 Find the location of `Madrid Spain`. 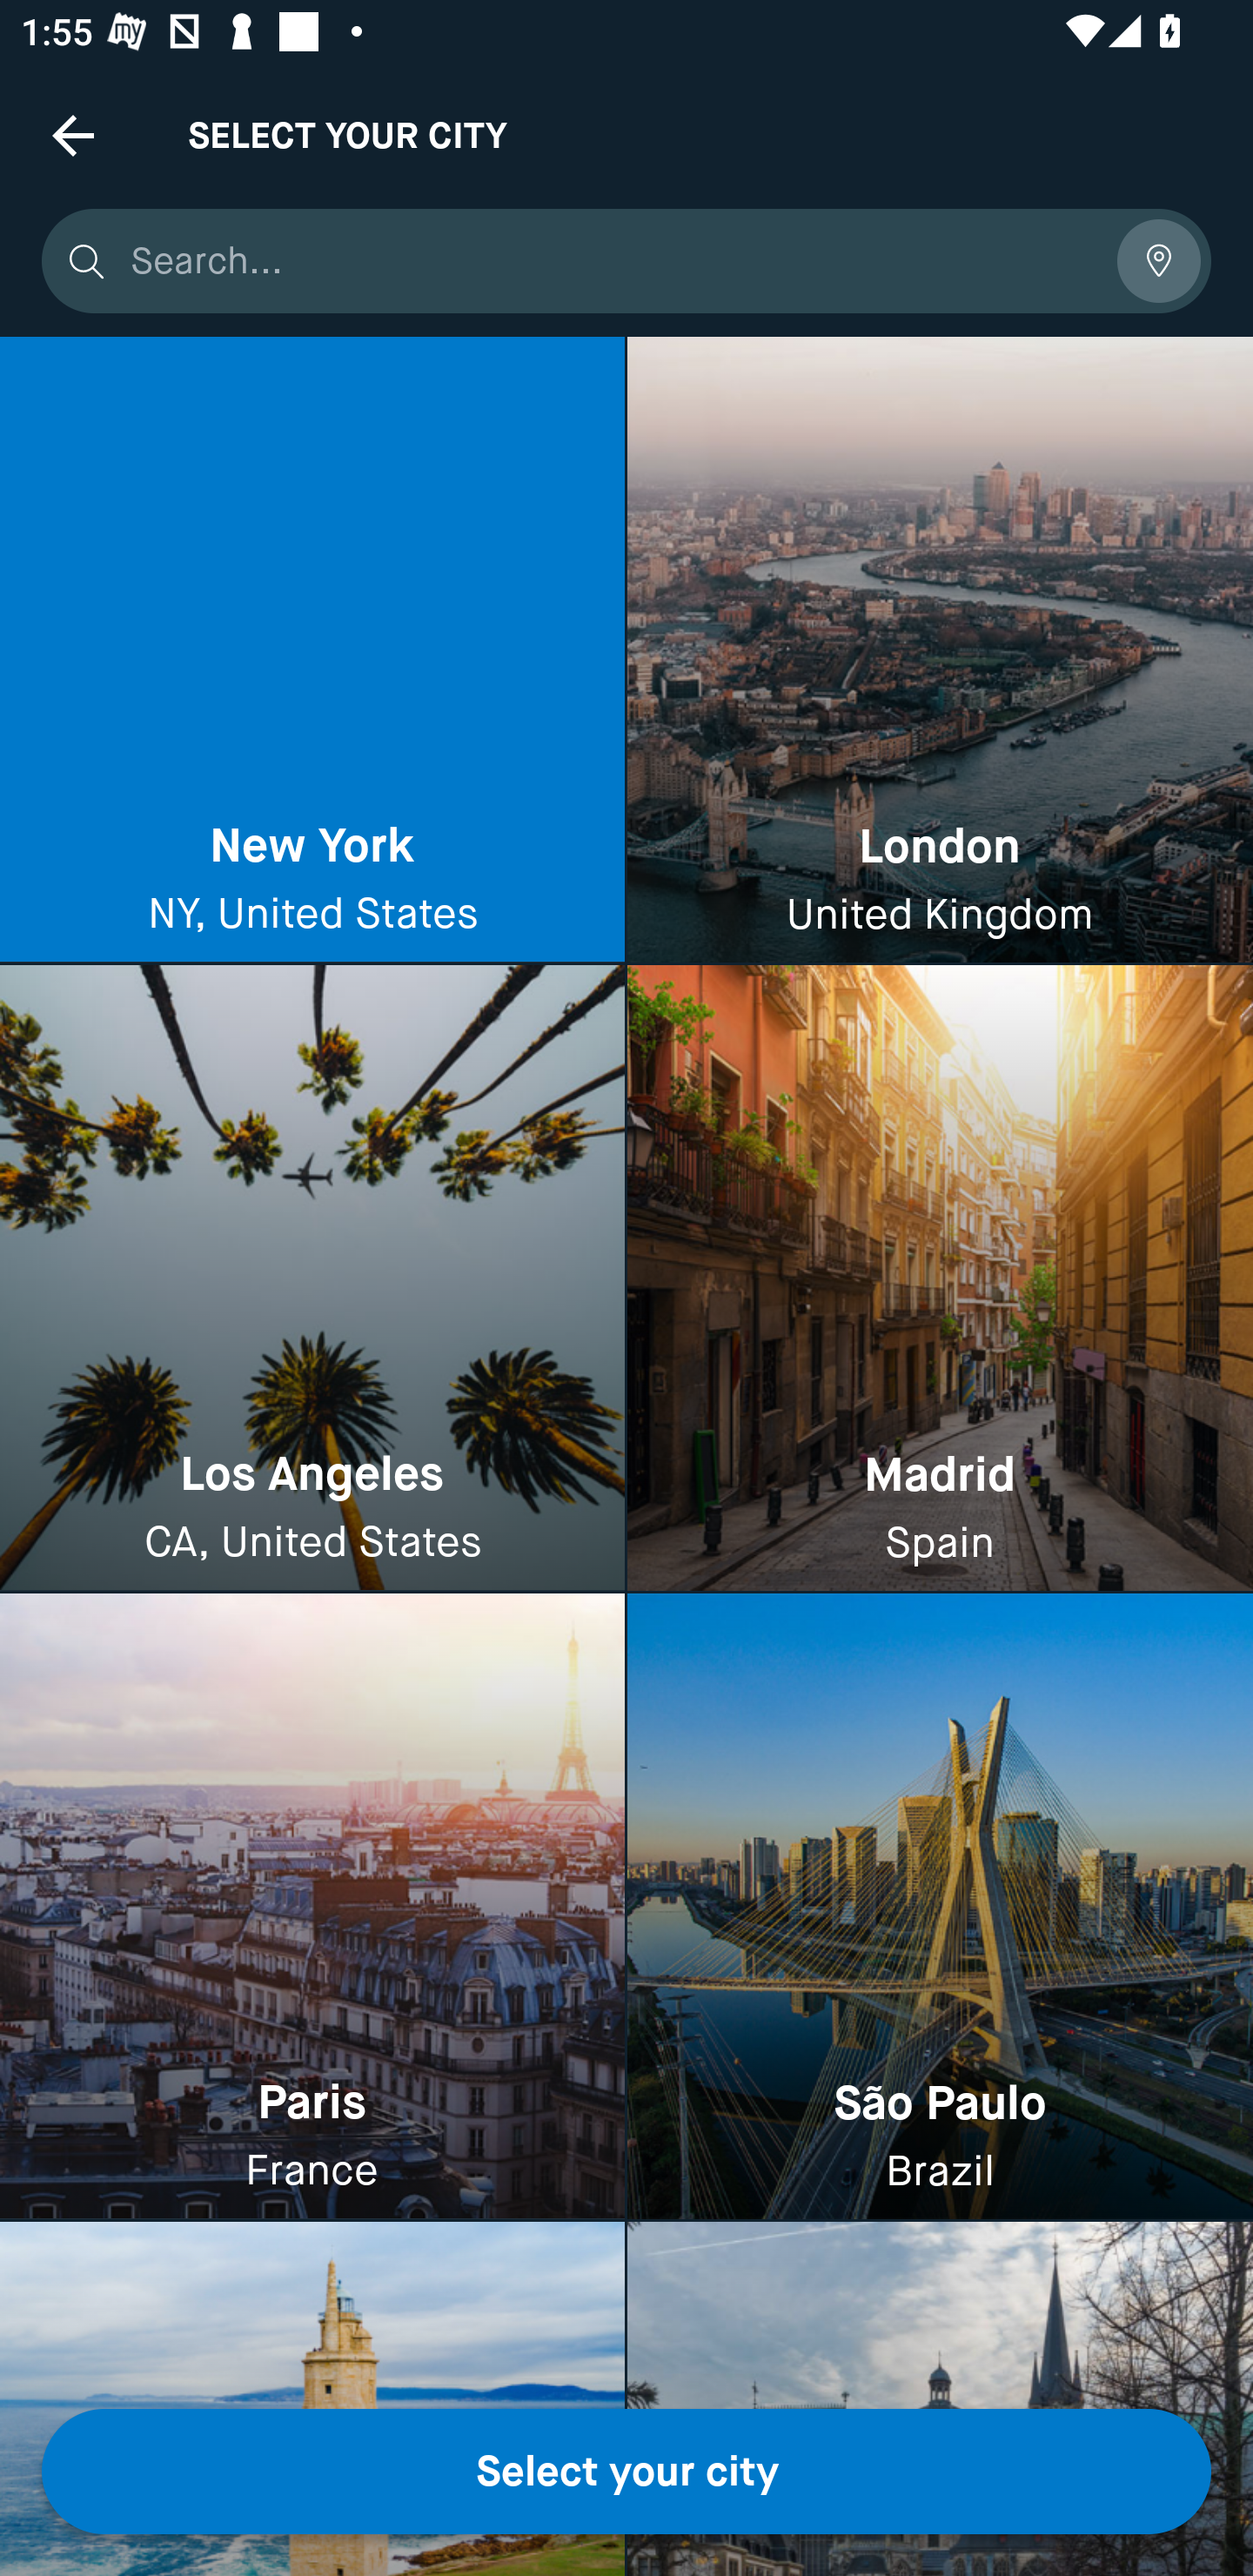

Madrid Spain is located at coordinates (940, 1279).